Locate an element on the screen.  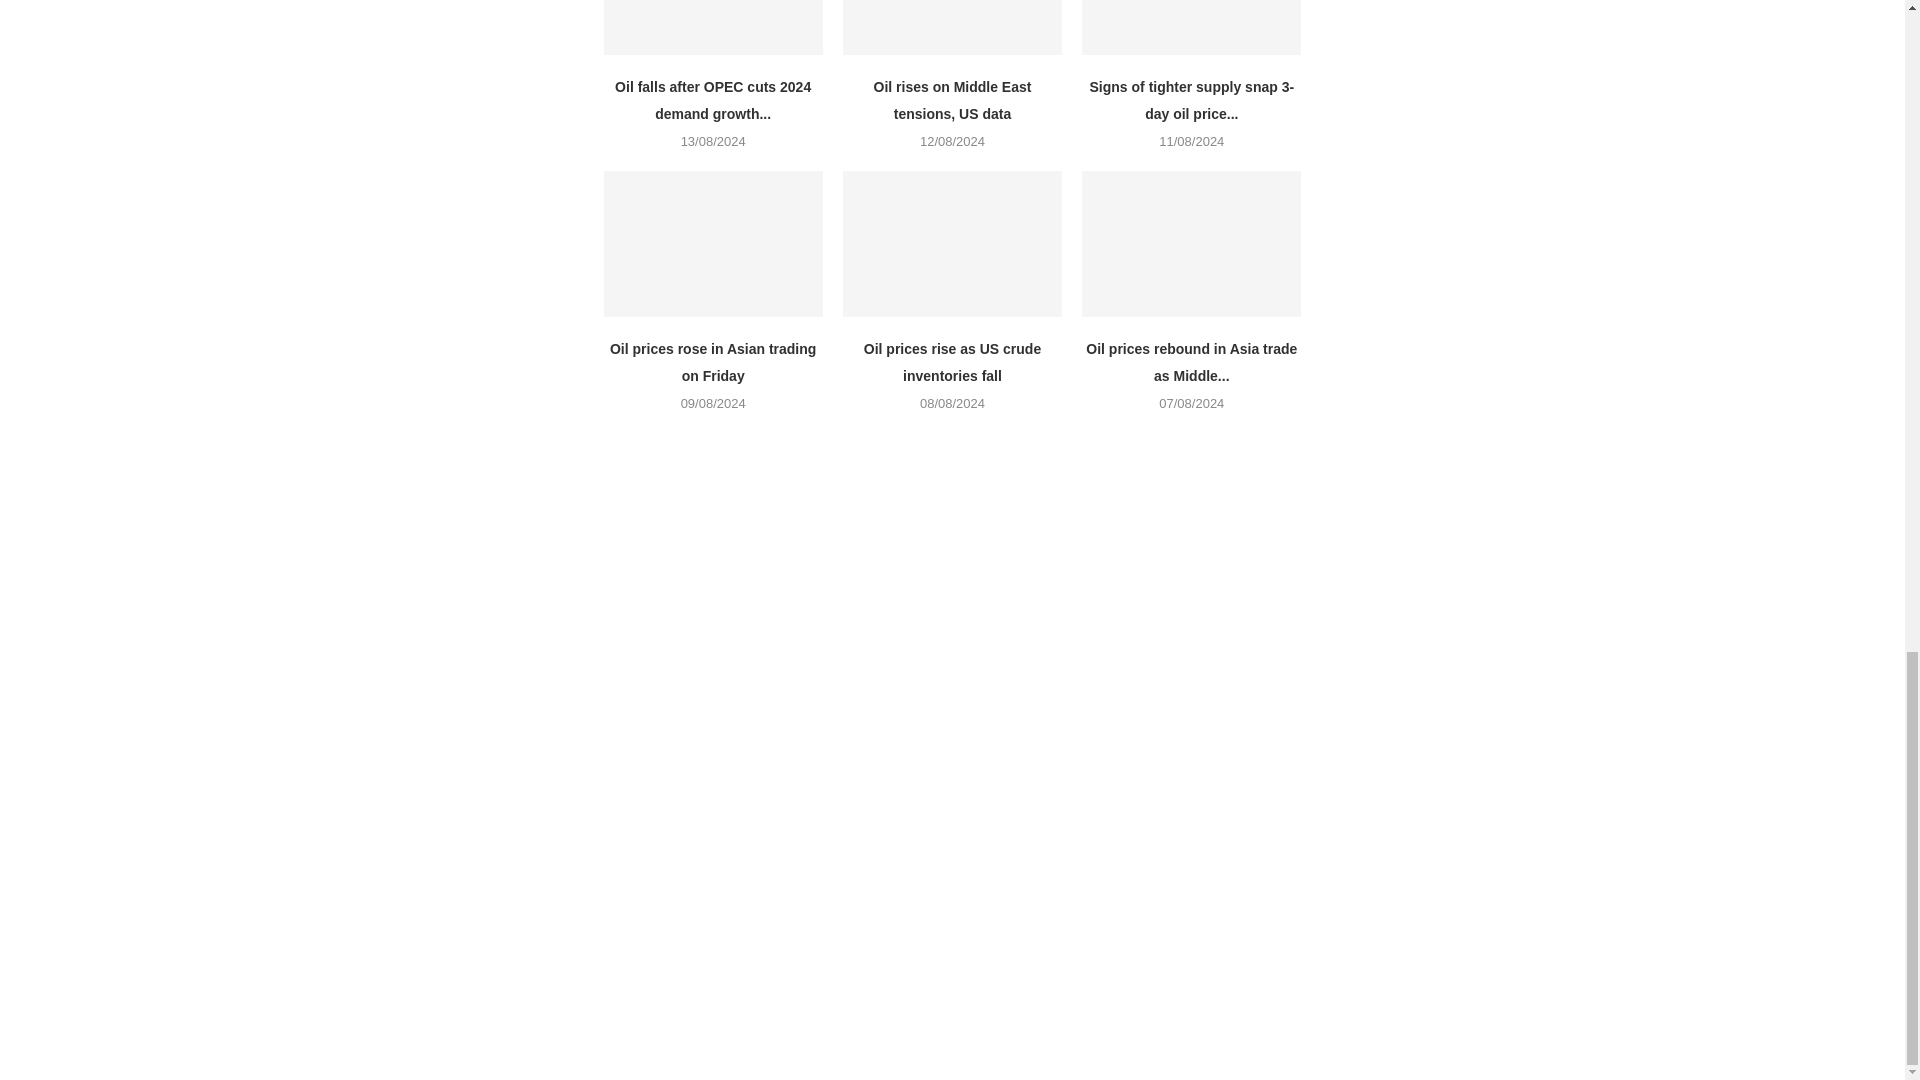
Oil rises on Middle East tensions, US data is located at coordinates (952, 28).